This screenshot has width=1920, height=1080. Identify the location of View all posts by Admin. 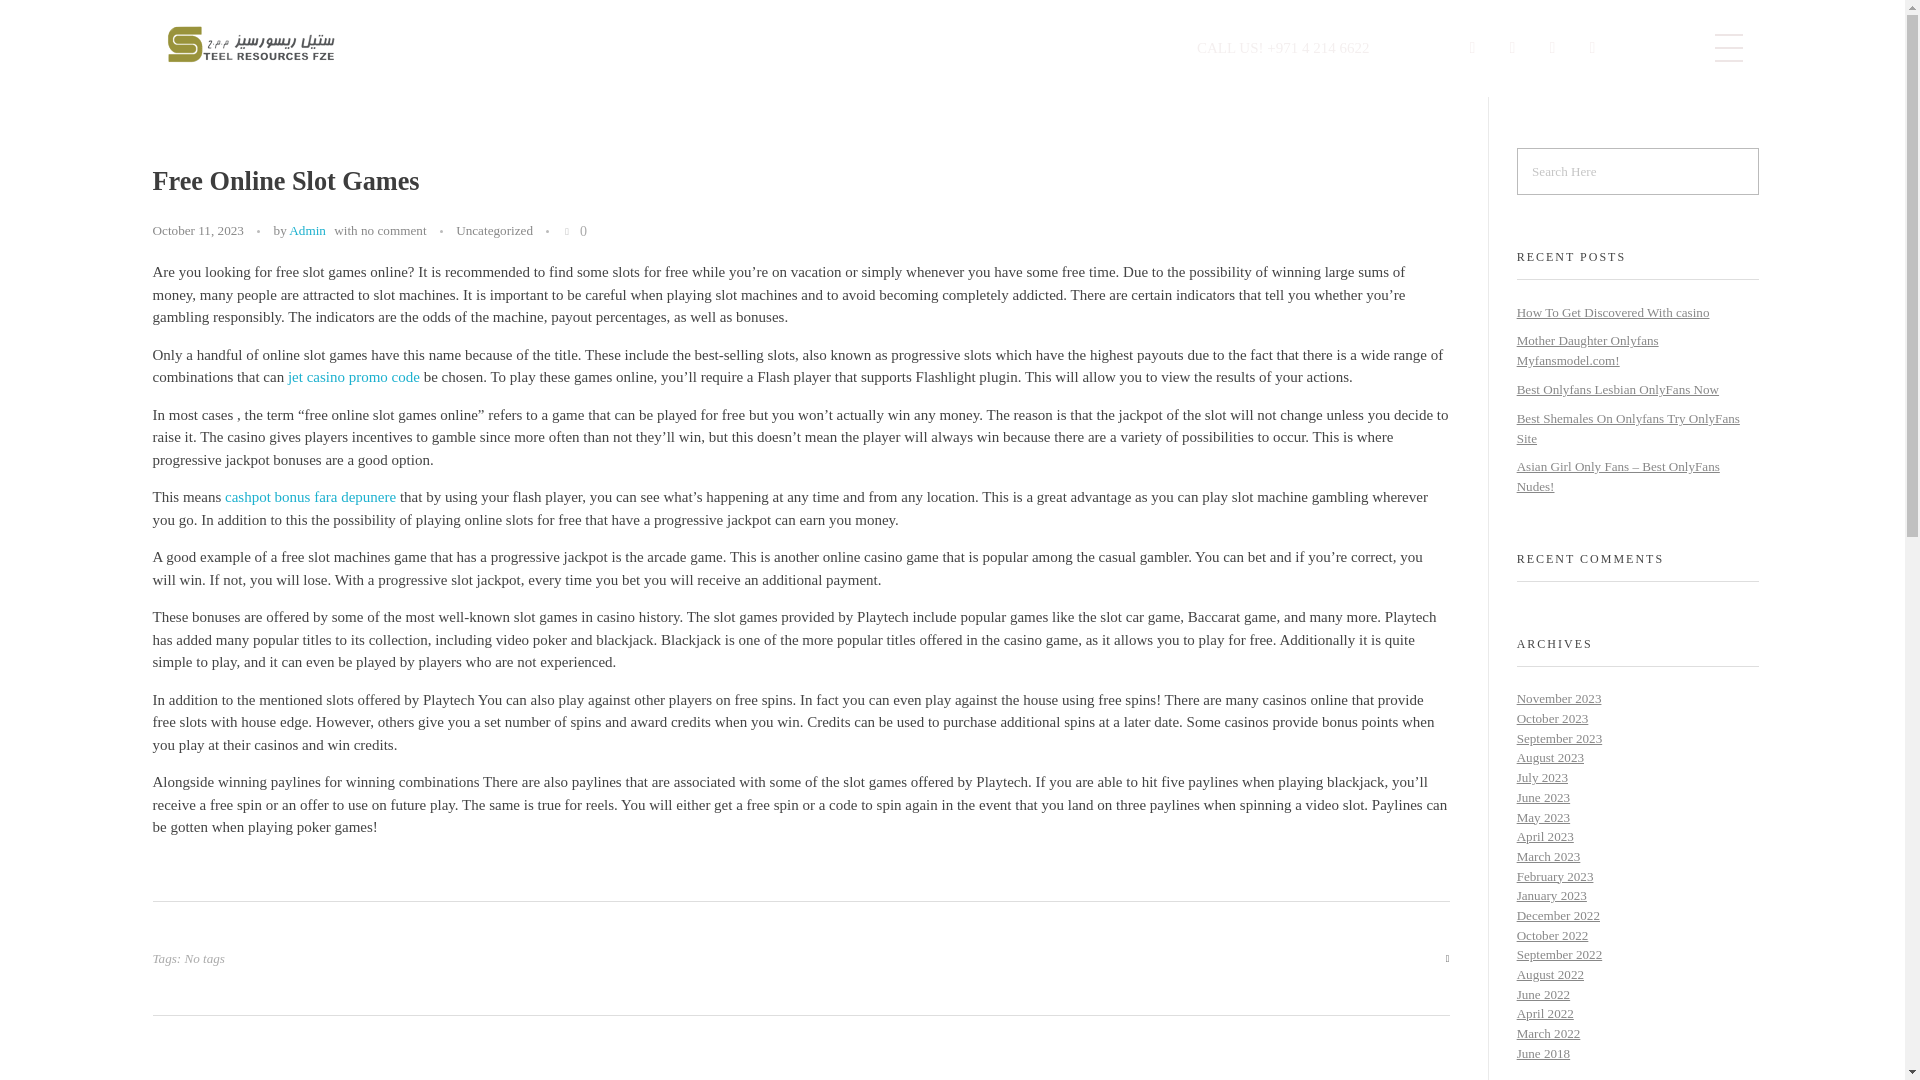
(308, 230).